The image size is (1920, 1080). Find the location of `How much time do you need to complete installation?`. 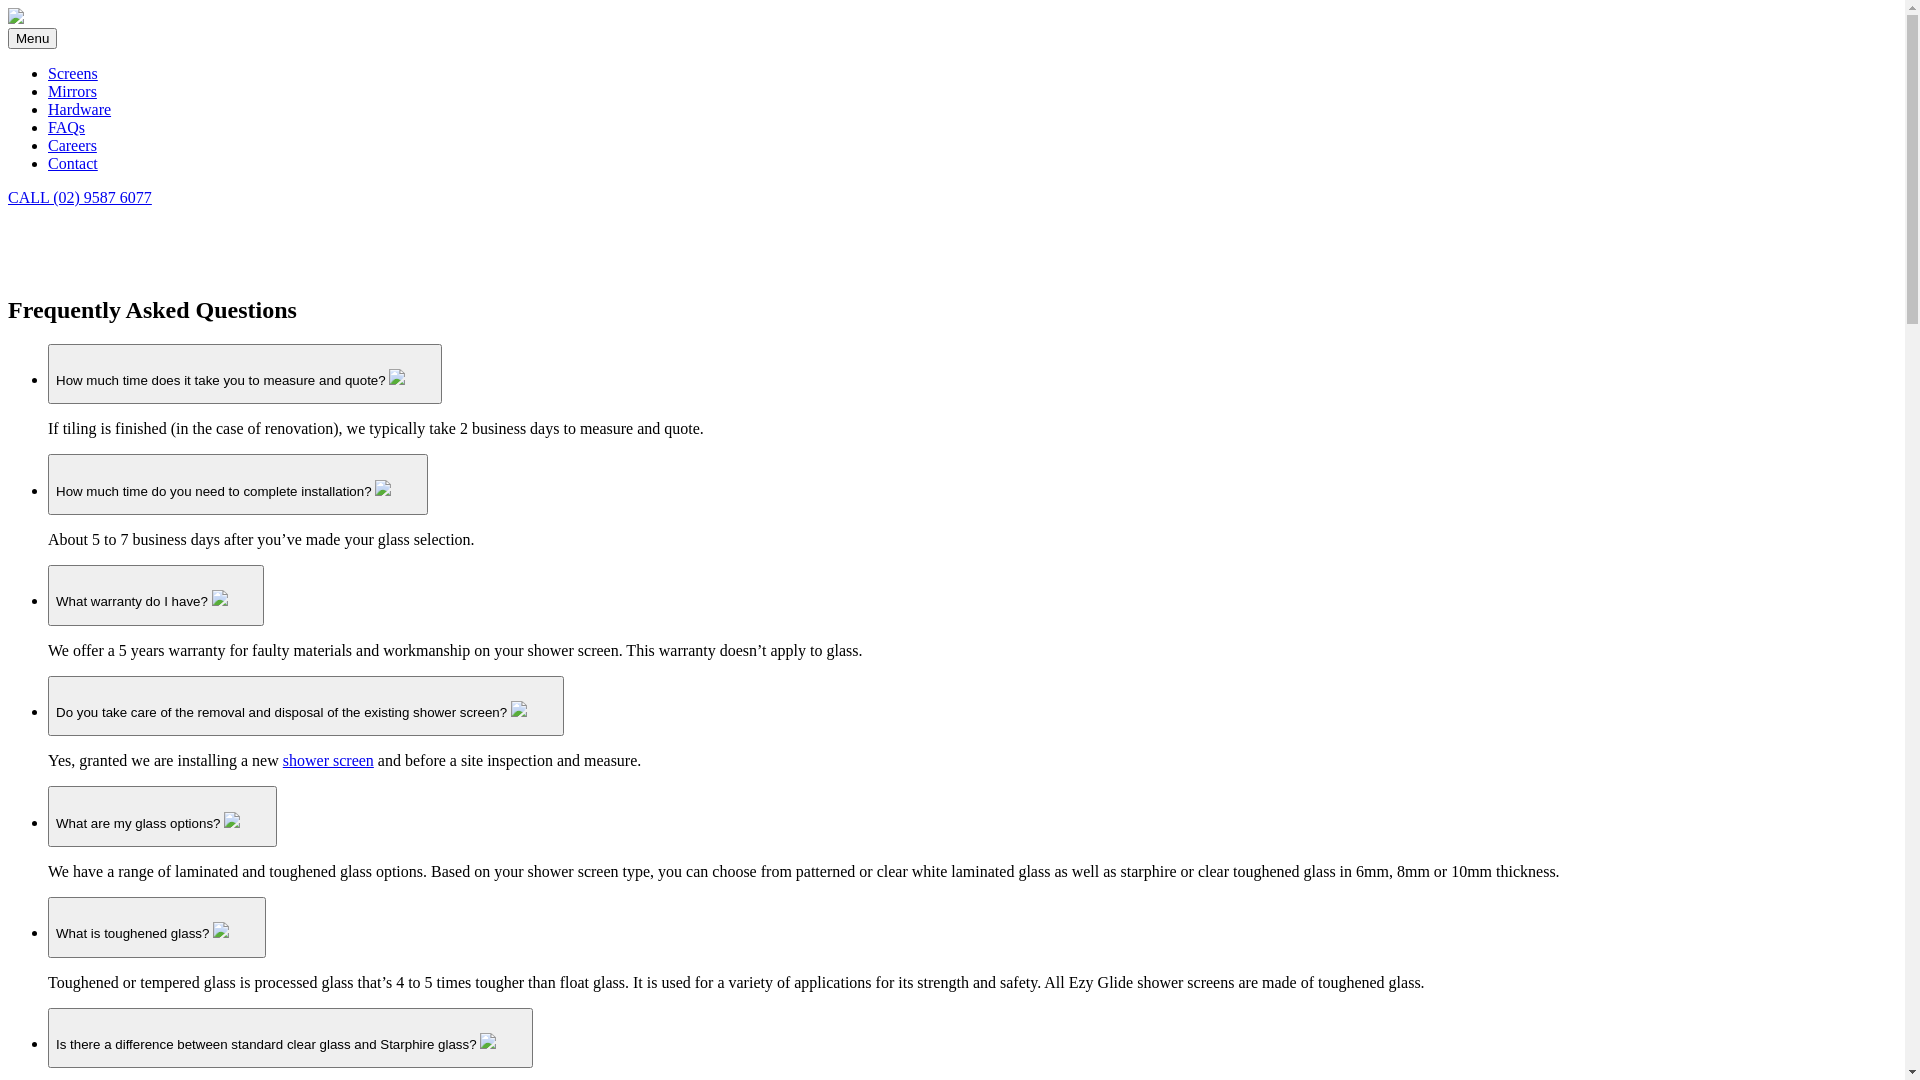

How much time do you need to complete installation? is located at coordinates (238, 484).